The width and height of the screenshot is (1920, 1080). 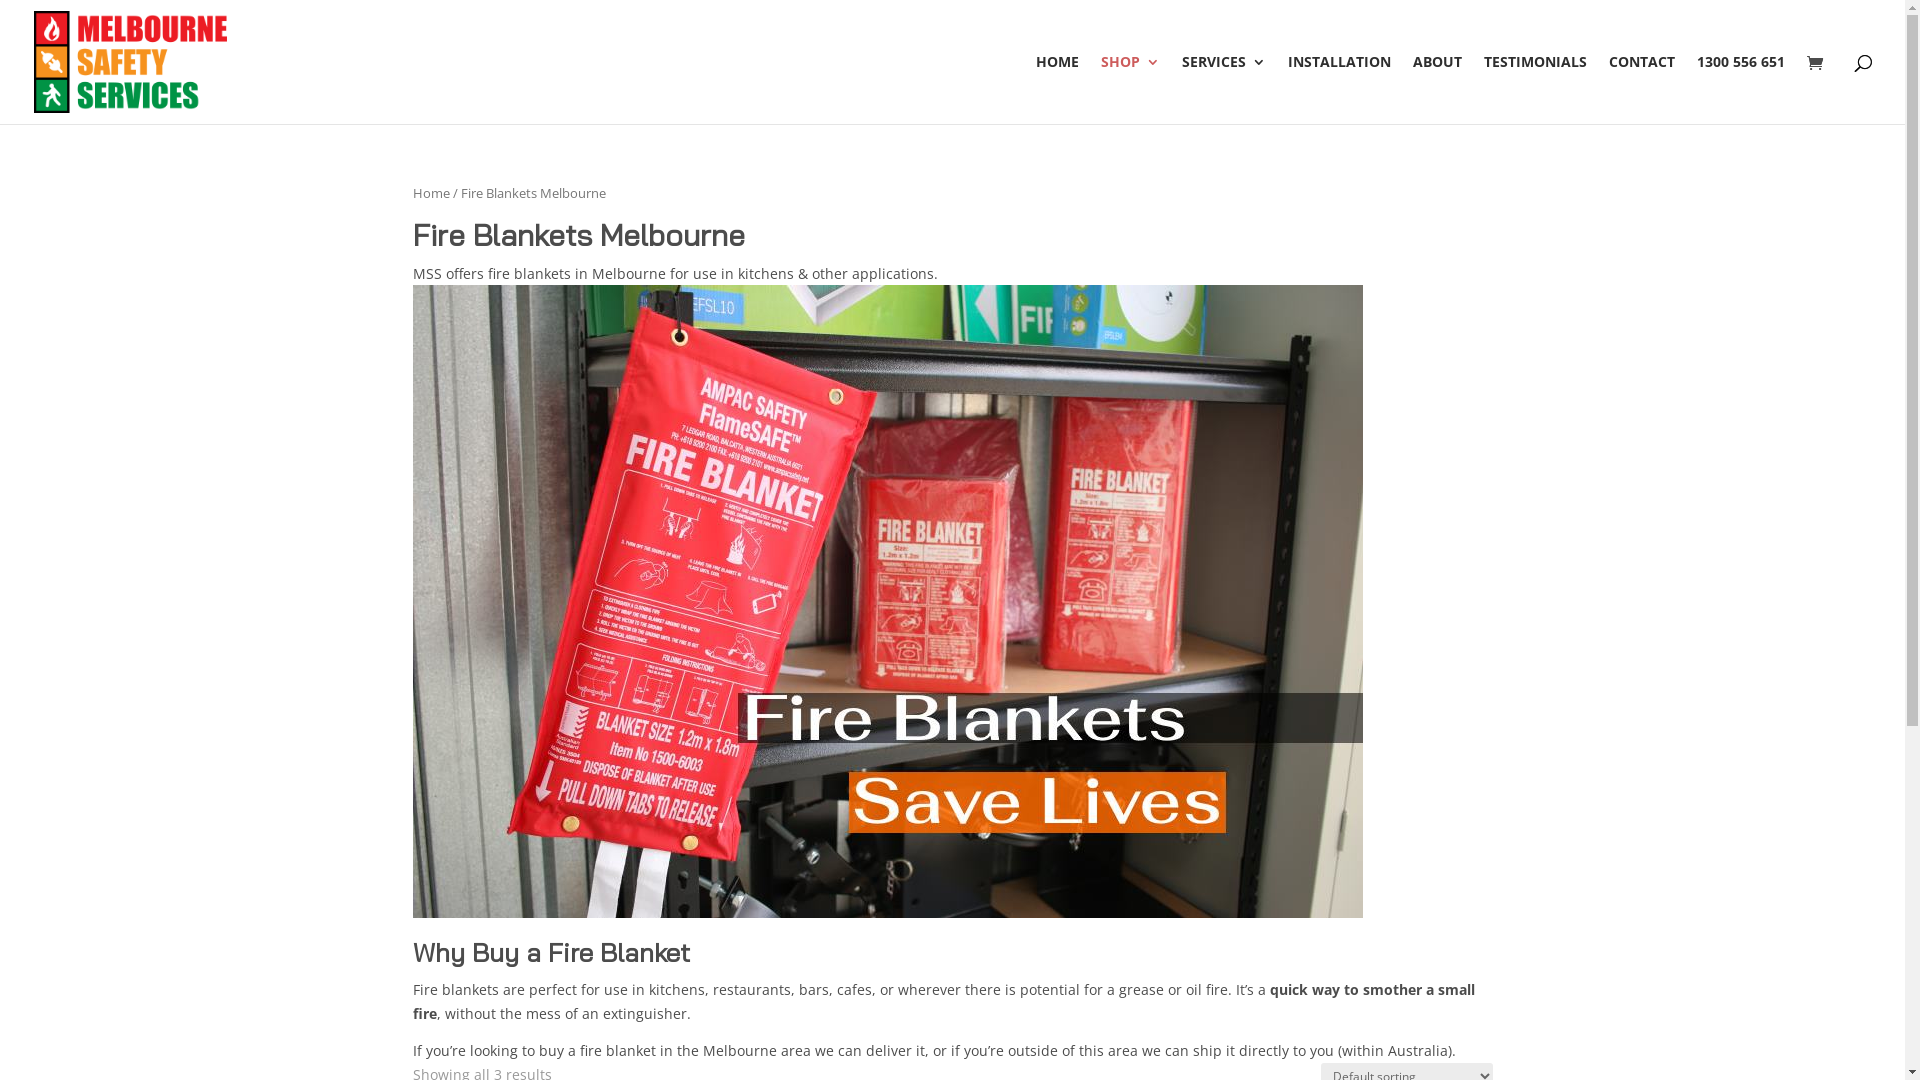 What do you see at coordinates (1130, 90) in the screenshot?
I see `SHOP` at bounding box center [1130, 90].